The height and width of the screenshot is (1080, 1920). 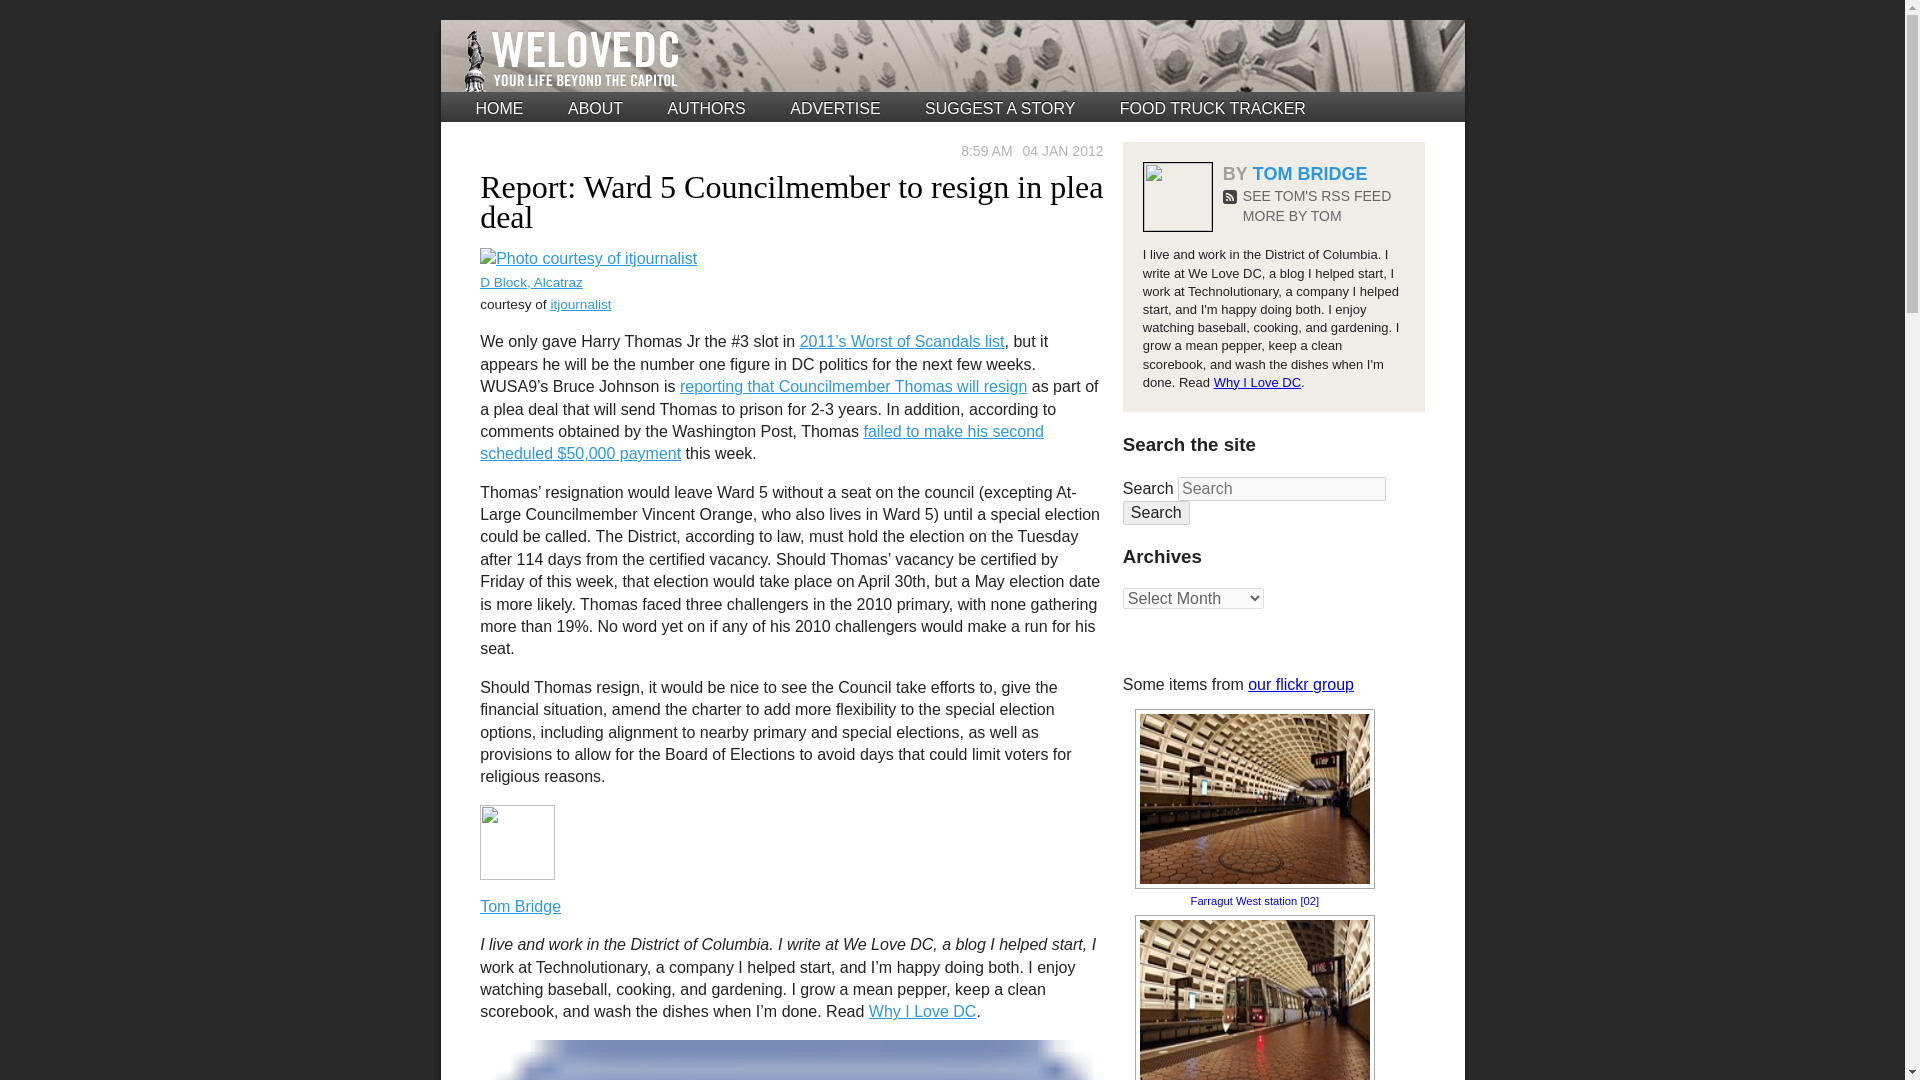 What do you see at coordinates (707, 108) in the screenshot?
I see `AUTHORS` at bounding box center [707, 108].